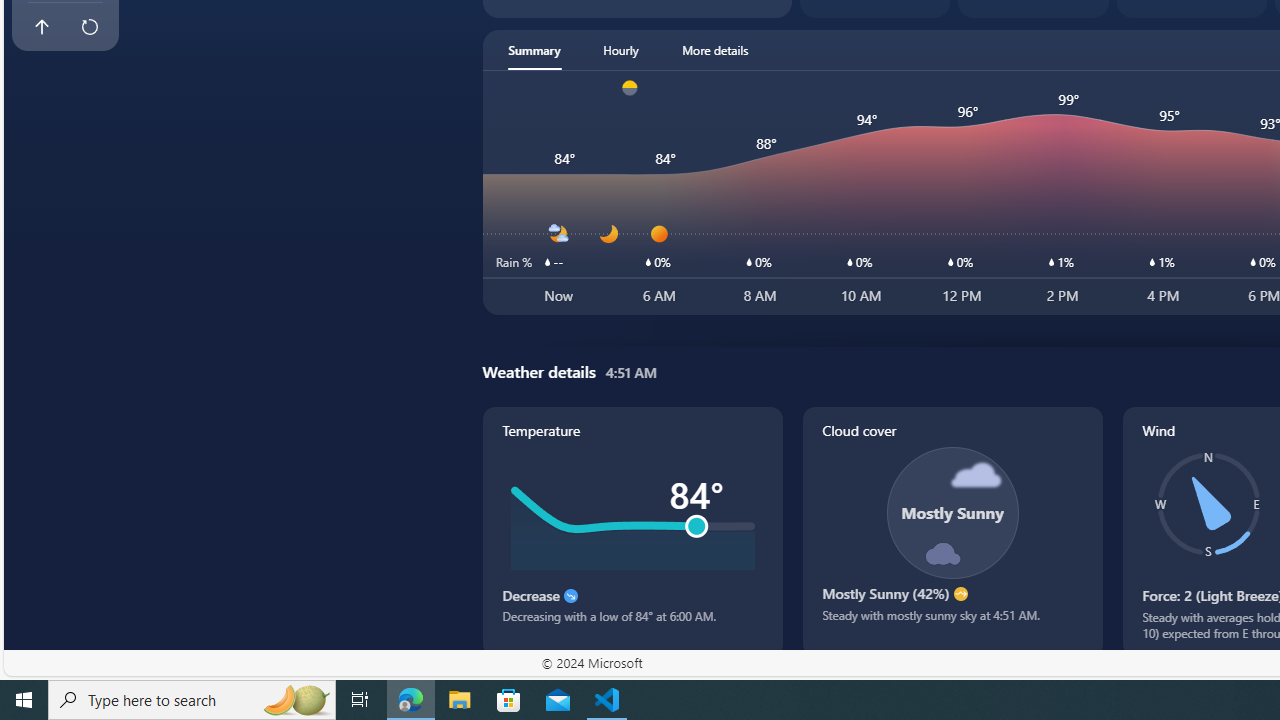 This screenshot has height=720, width=1280. I want to click on Refresh this page, so click(89, 26).